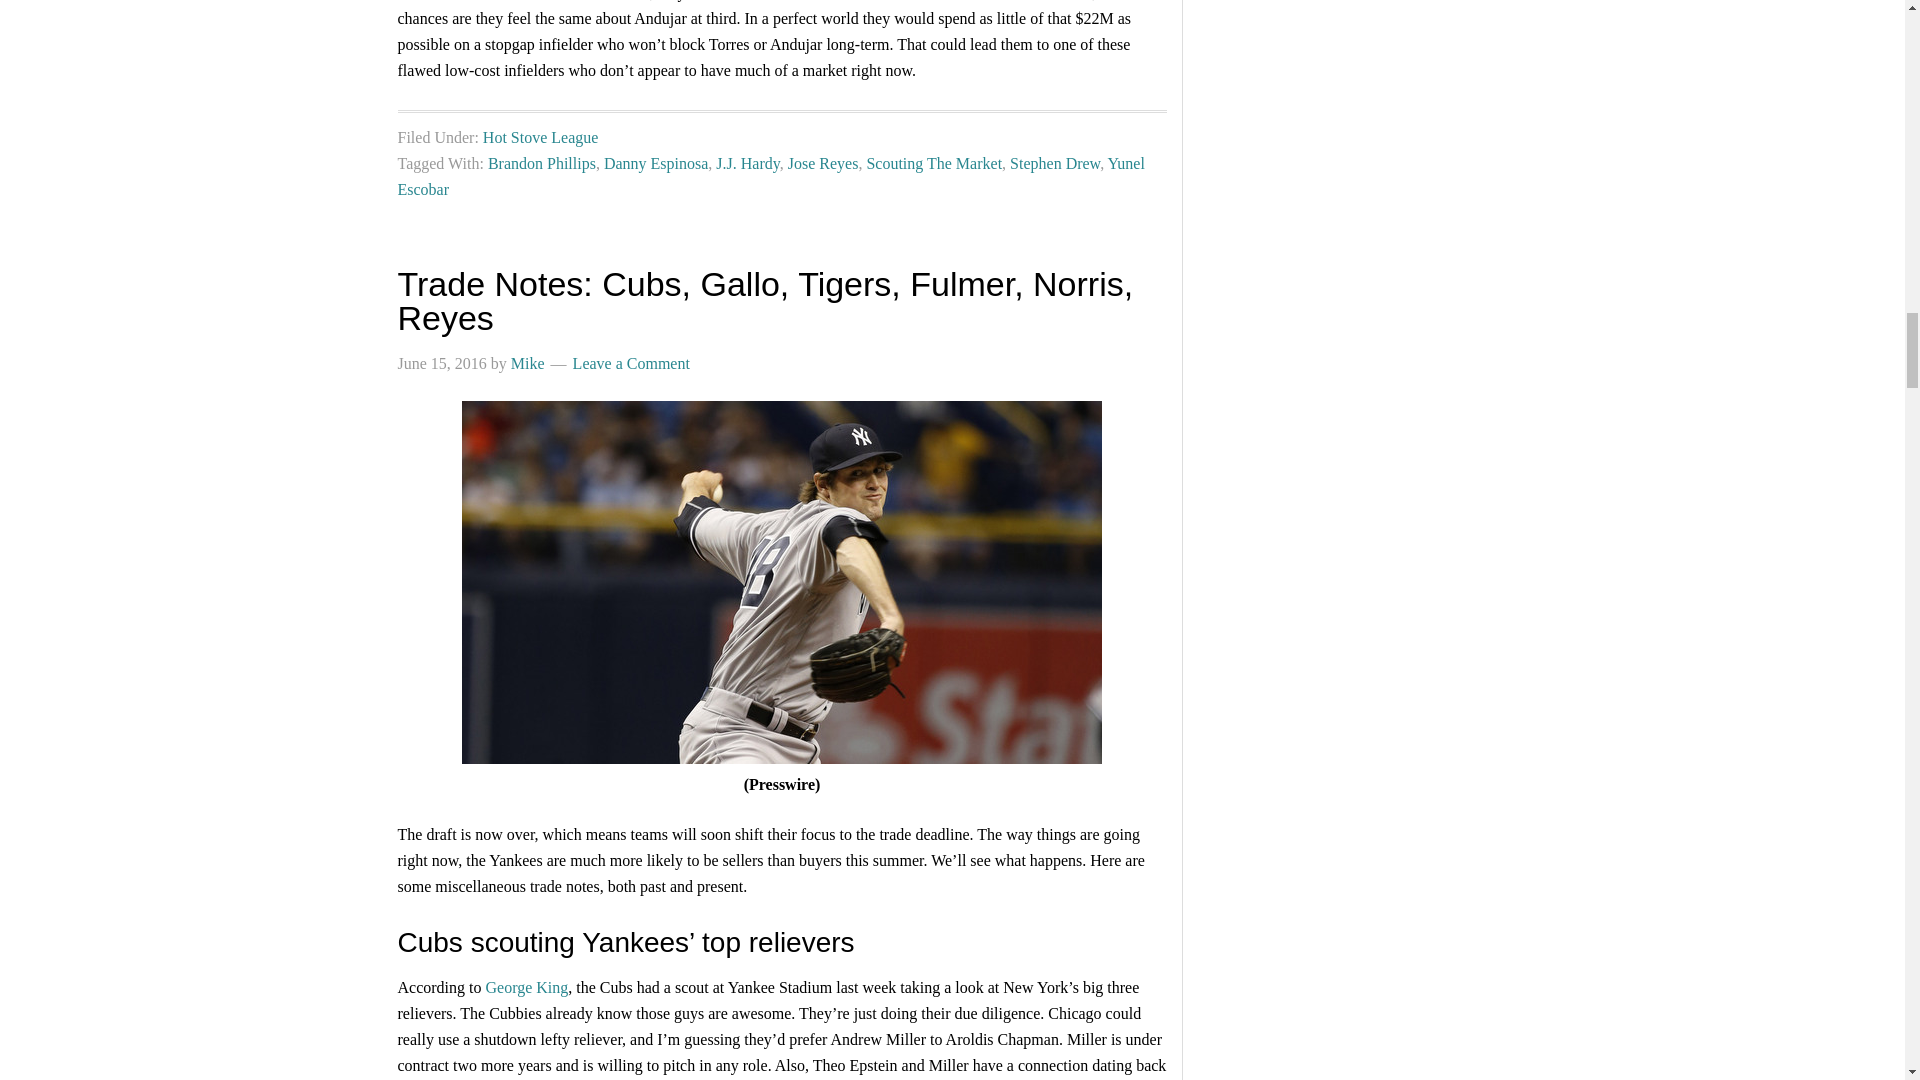 The height and width of the screenshot is (1080, 1920). Describe the element at coordinates (1054, 163) in the screenshot. I see `Stephen Drew` at that location.